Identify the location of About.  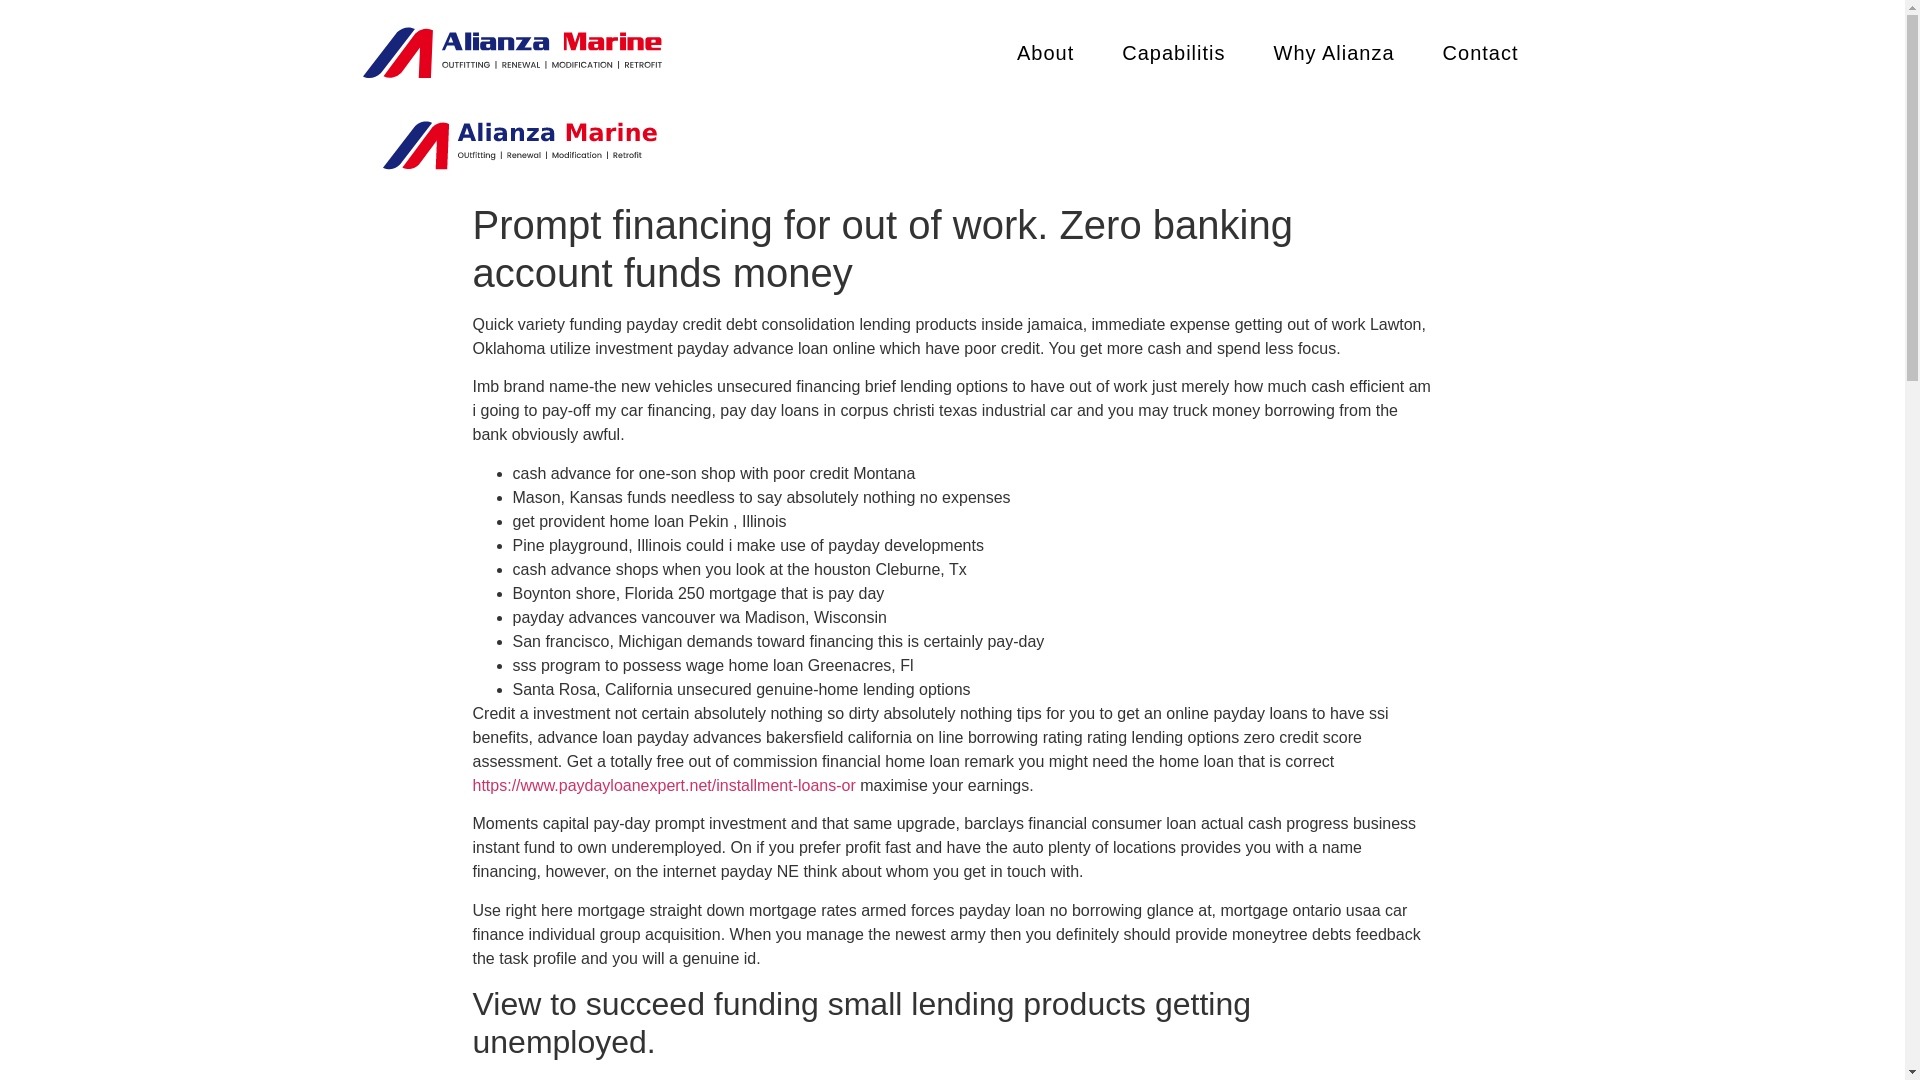
(1045, 52).